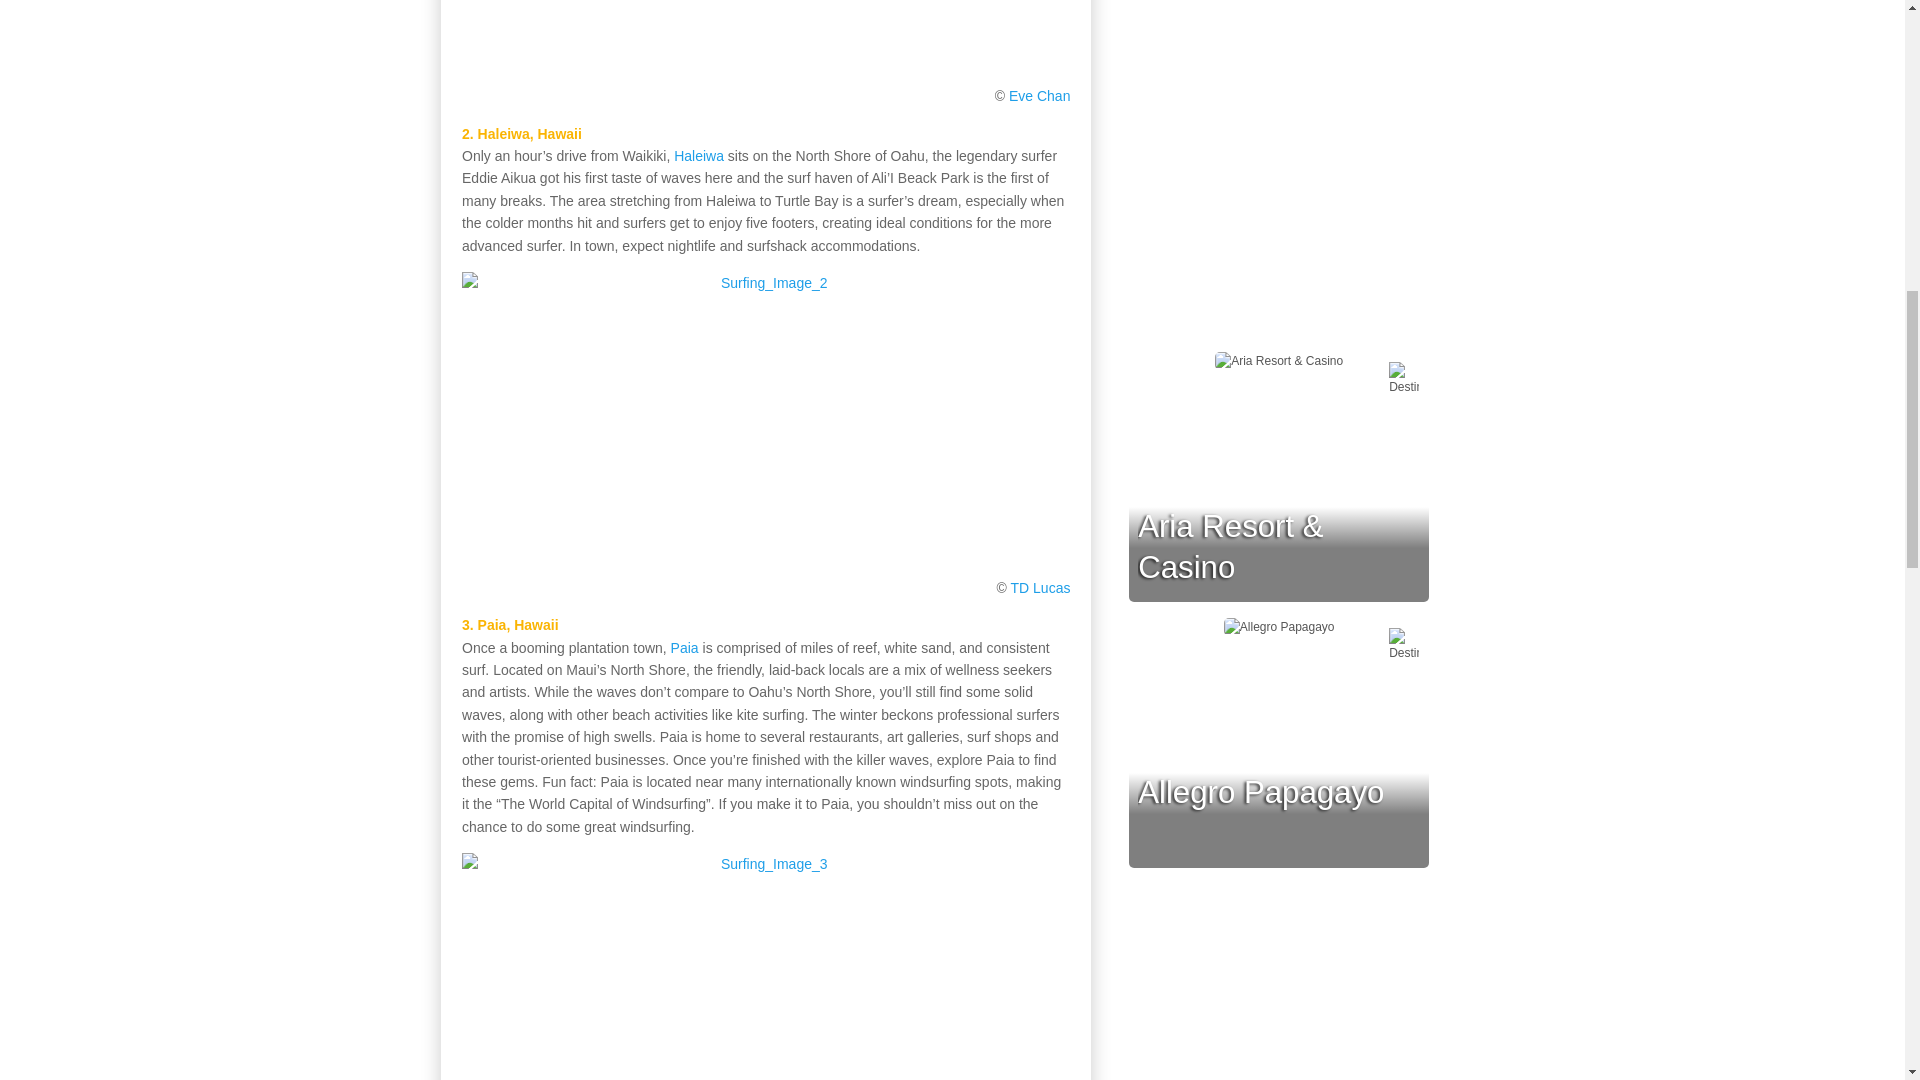  I want to click on Allegro Papagayo, so click(1261, 792).